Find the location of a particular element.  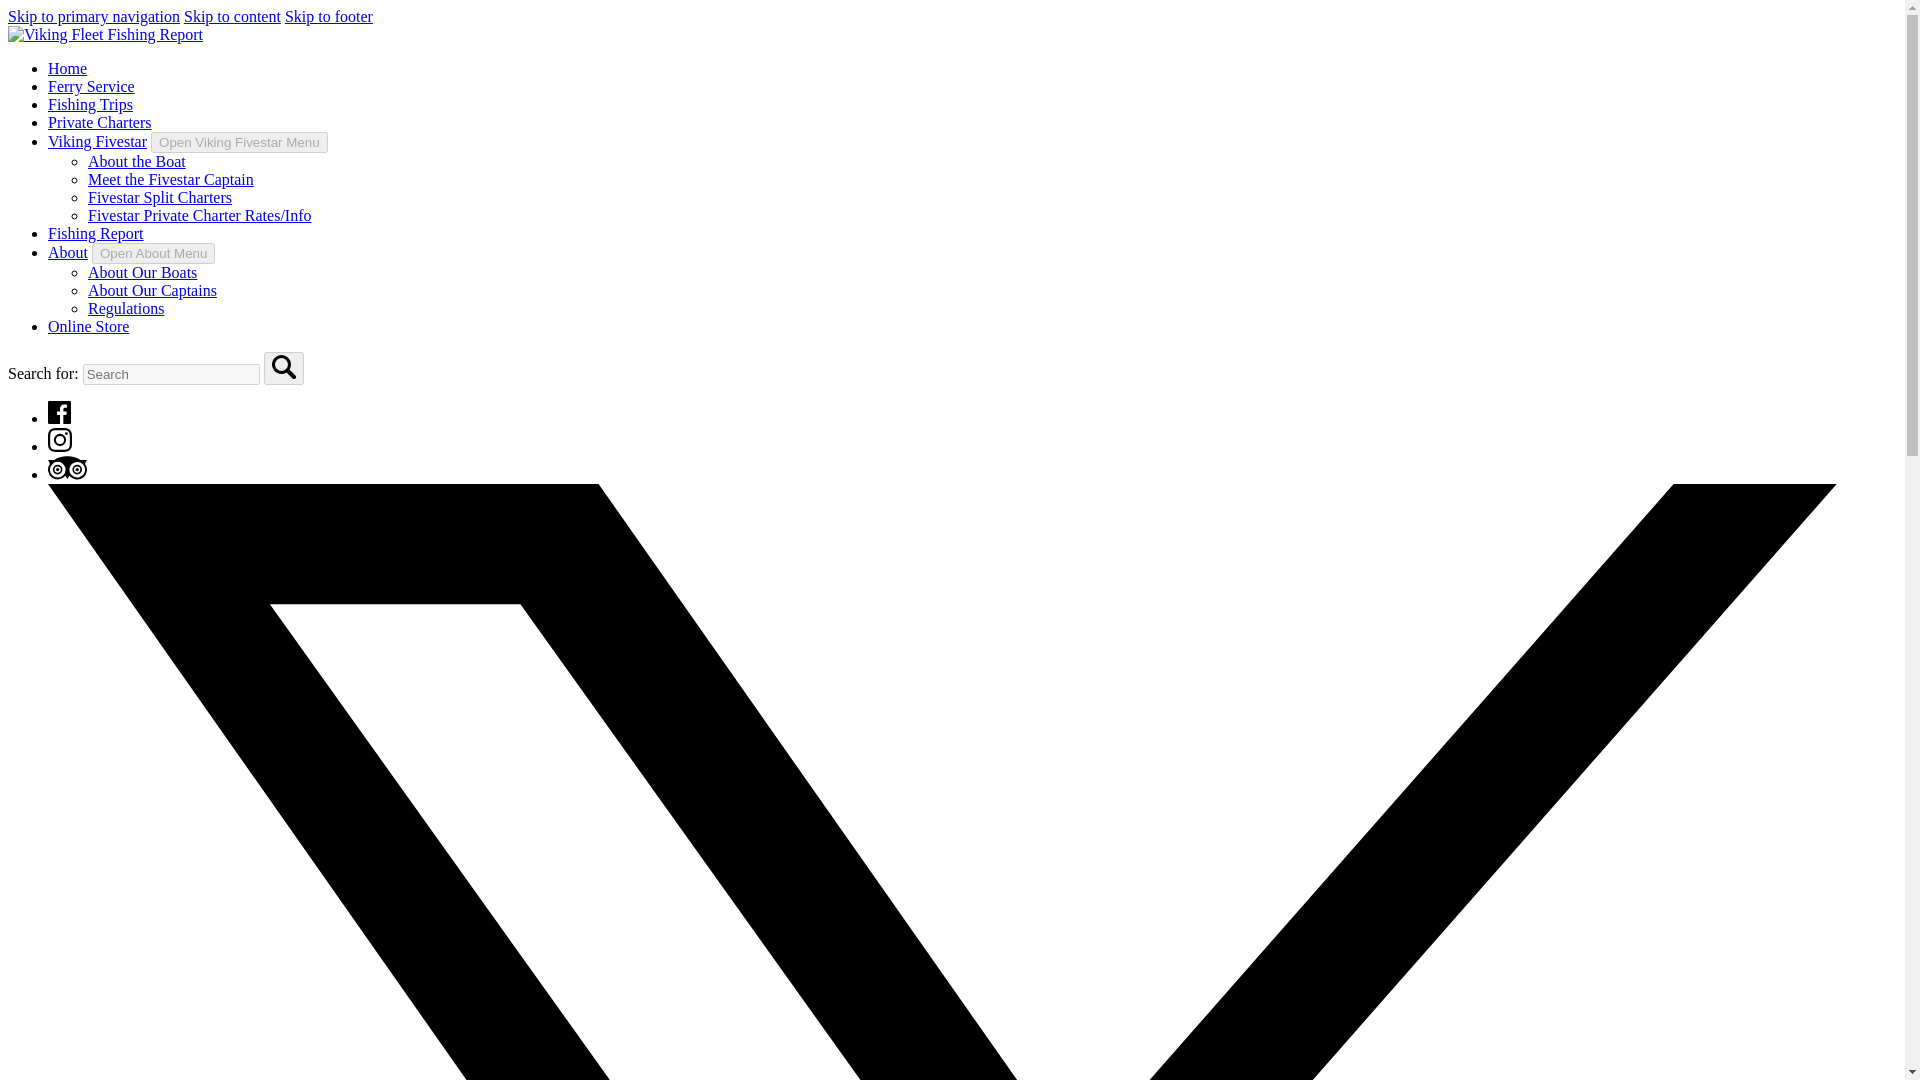

About Our Captains is located at coordinates (152, 290).